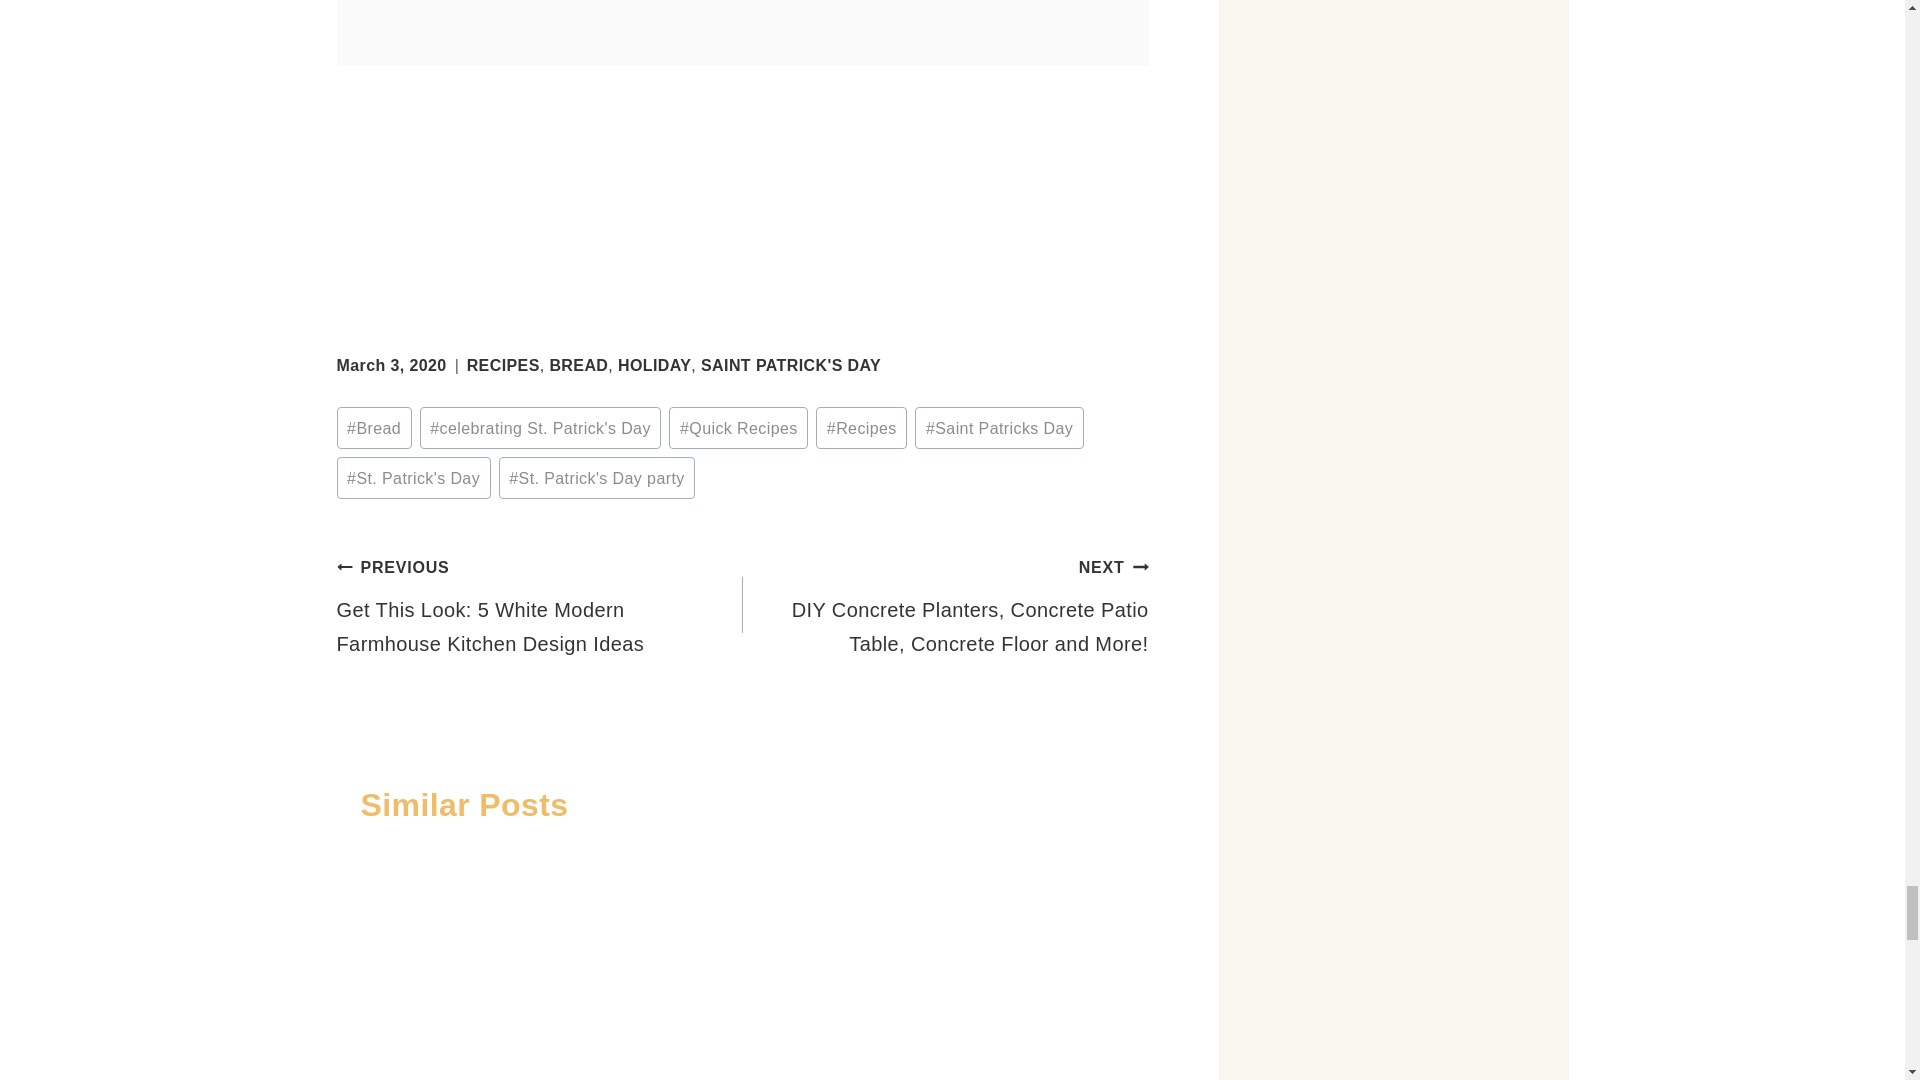 Image resolution: width=1920 pixels, height=1080 pixels. I want to click on St. Patrick's Day party, so click(597, 477).